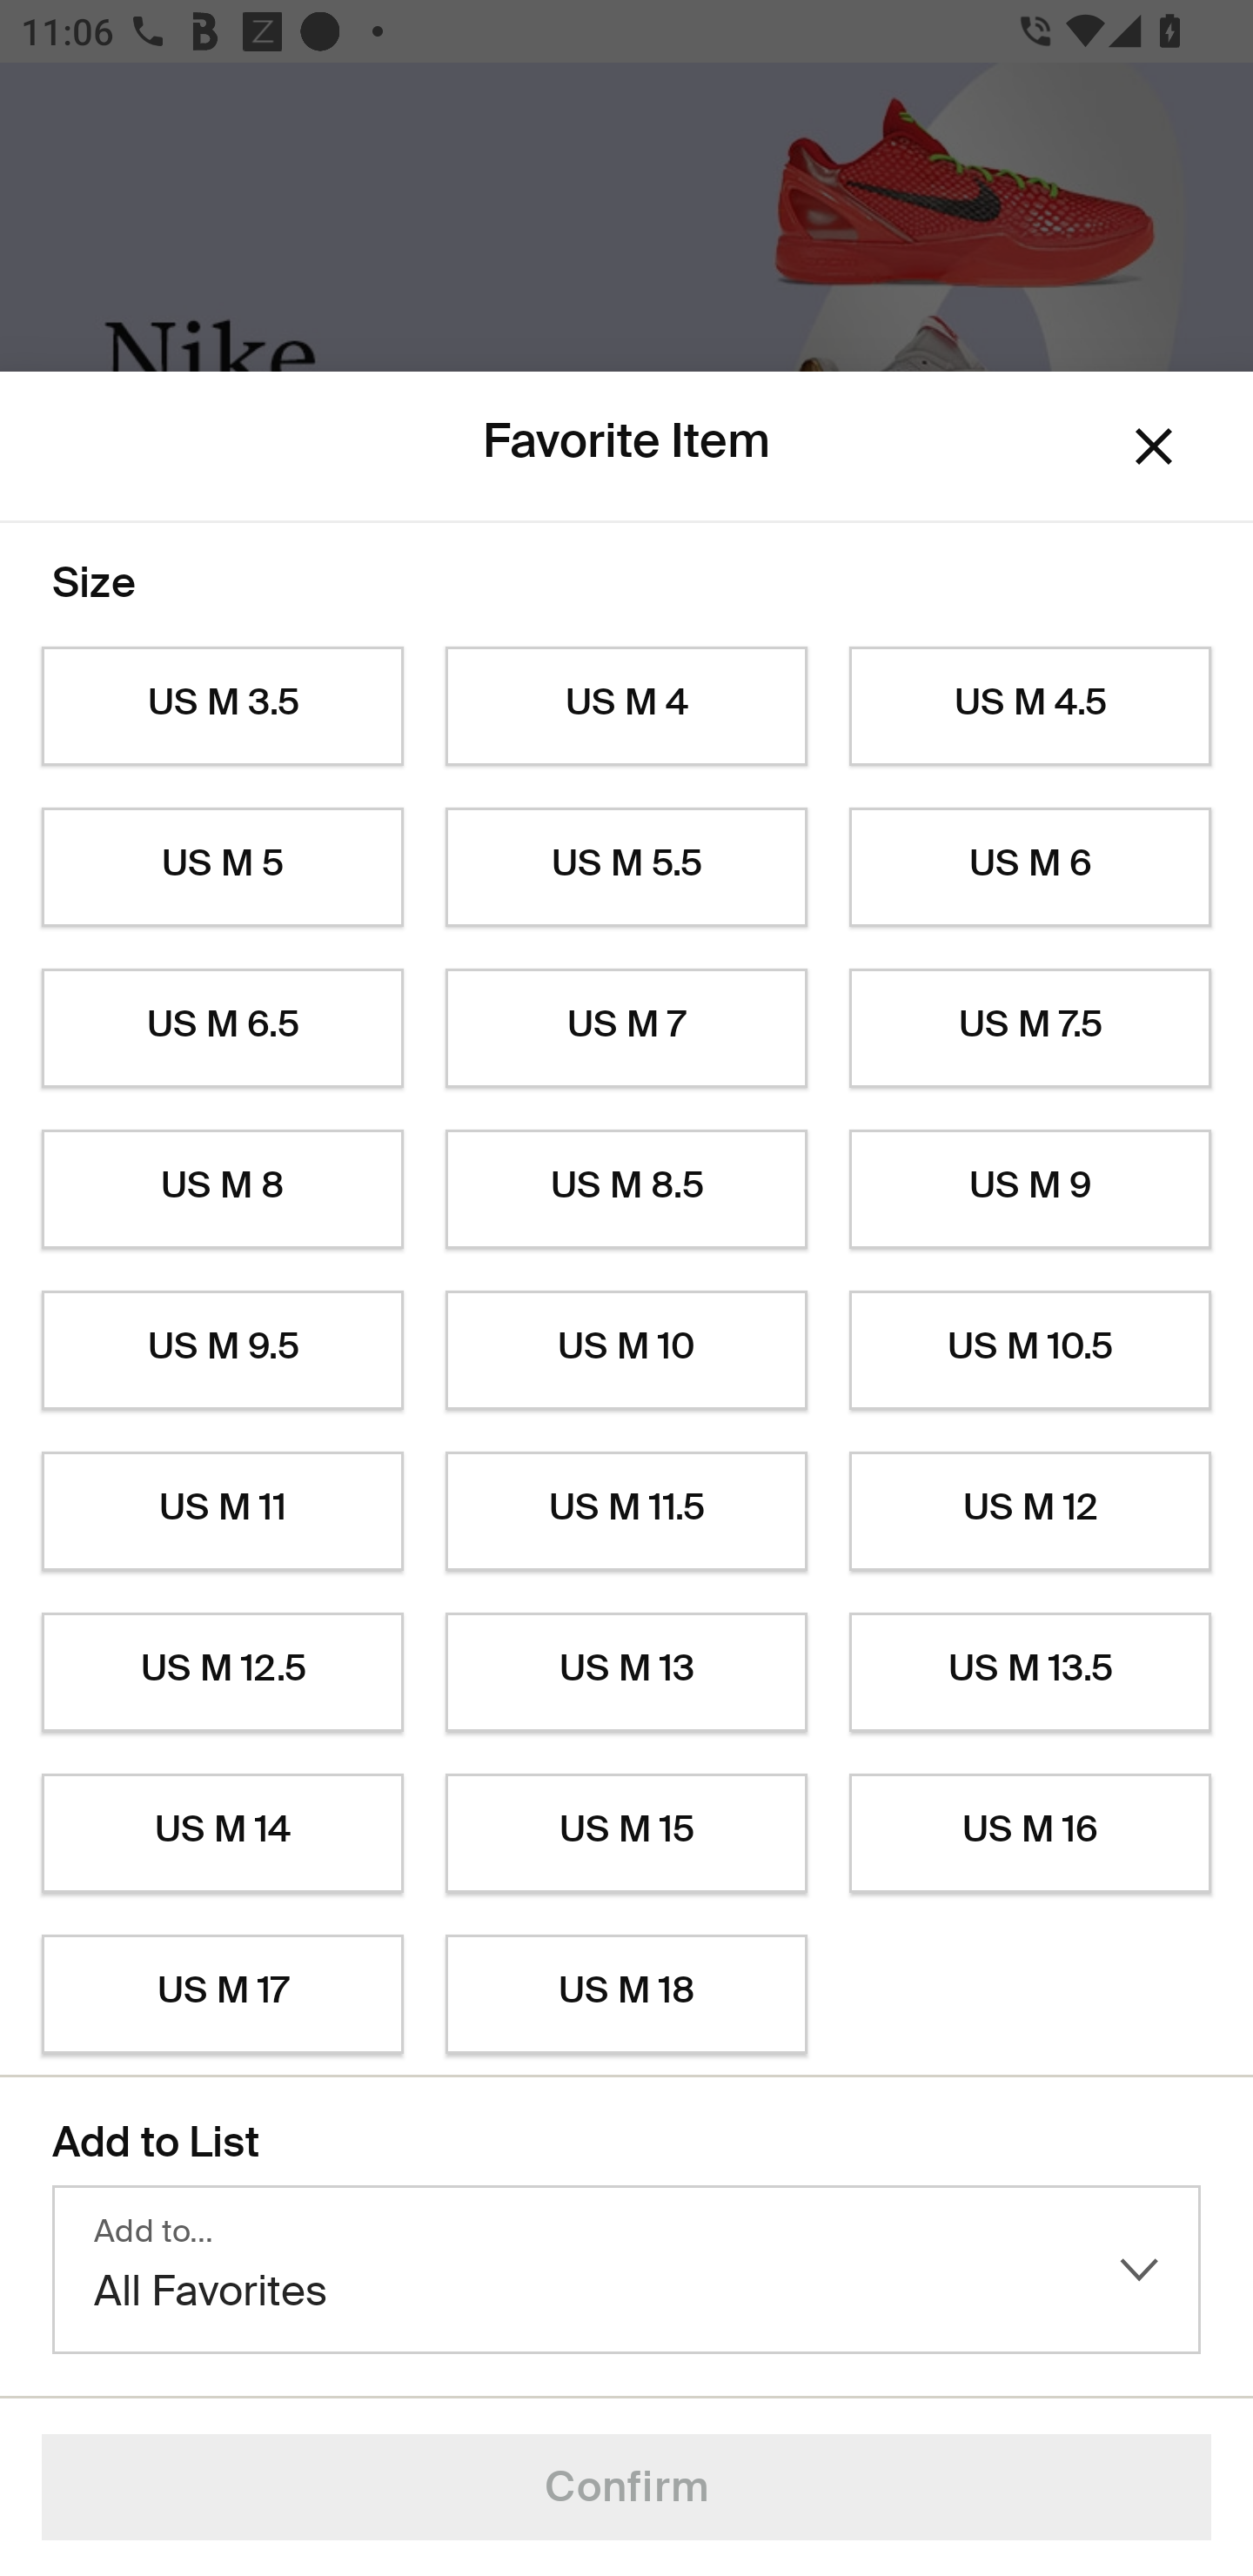 The image size is (1253, 2576). I want to click on US M 16, so click(1030, 1834).